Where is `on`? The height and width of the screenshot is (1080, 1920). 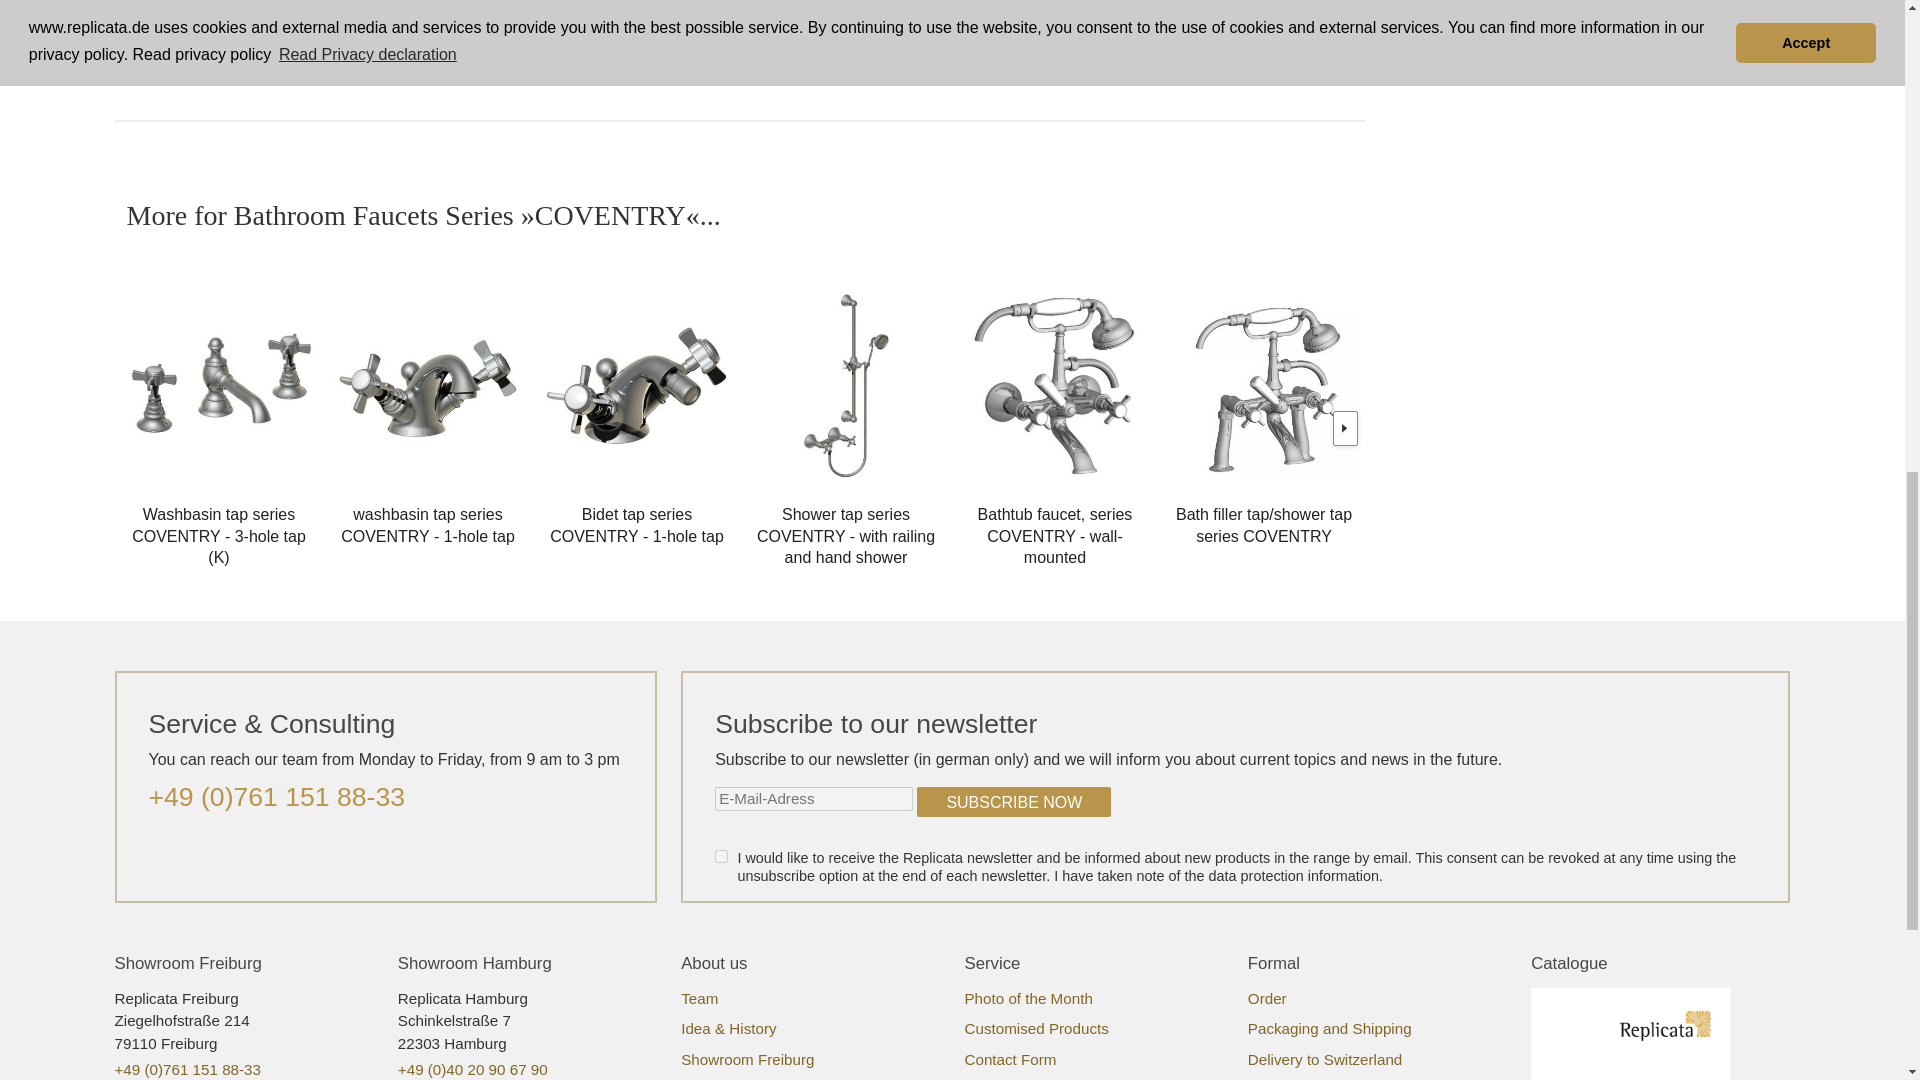
on is located at coordinates (720, 856).